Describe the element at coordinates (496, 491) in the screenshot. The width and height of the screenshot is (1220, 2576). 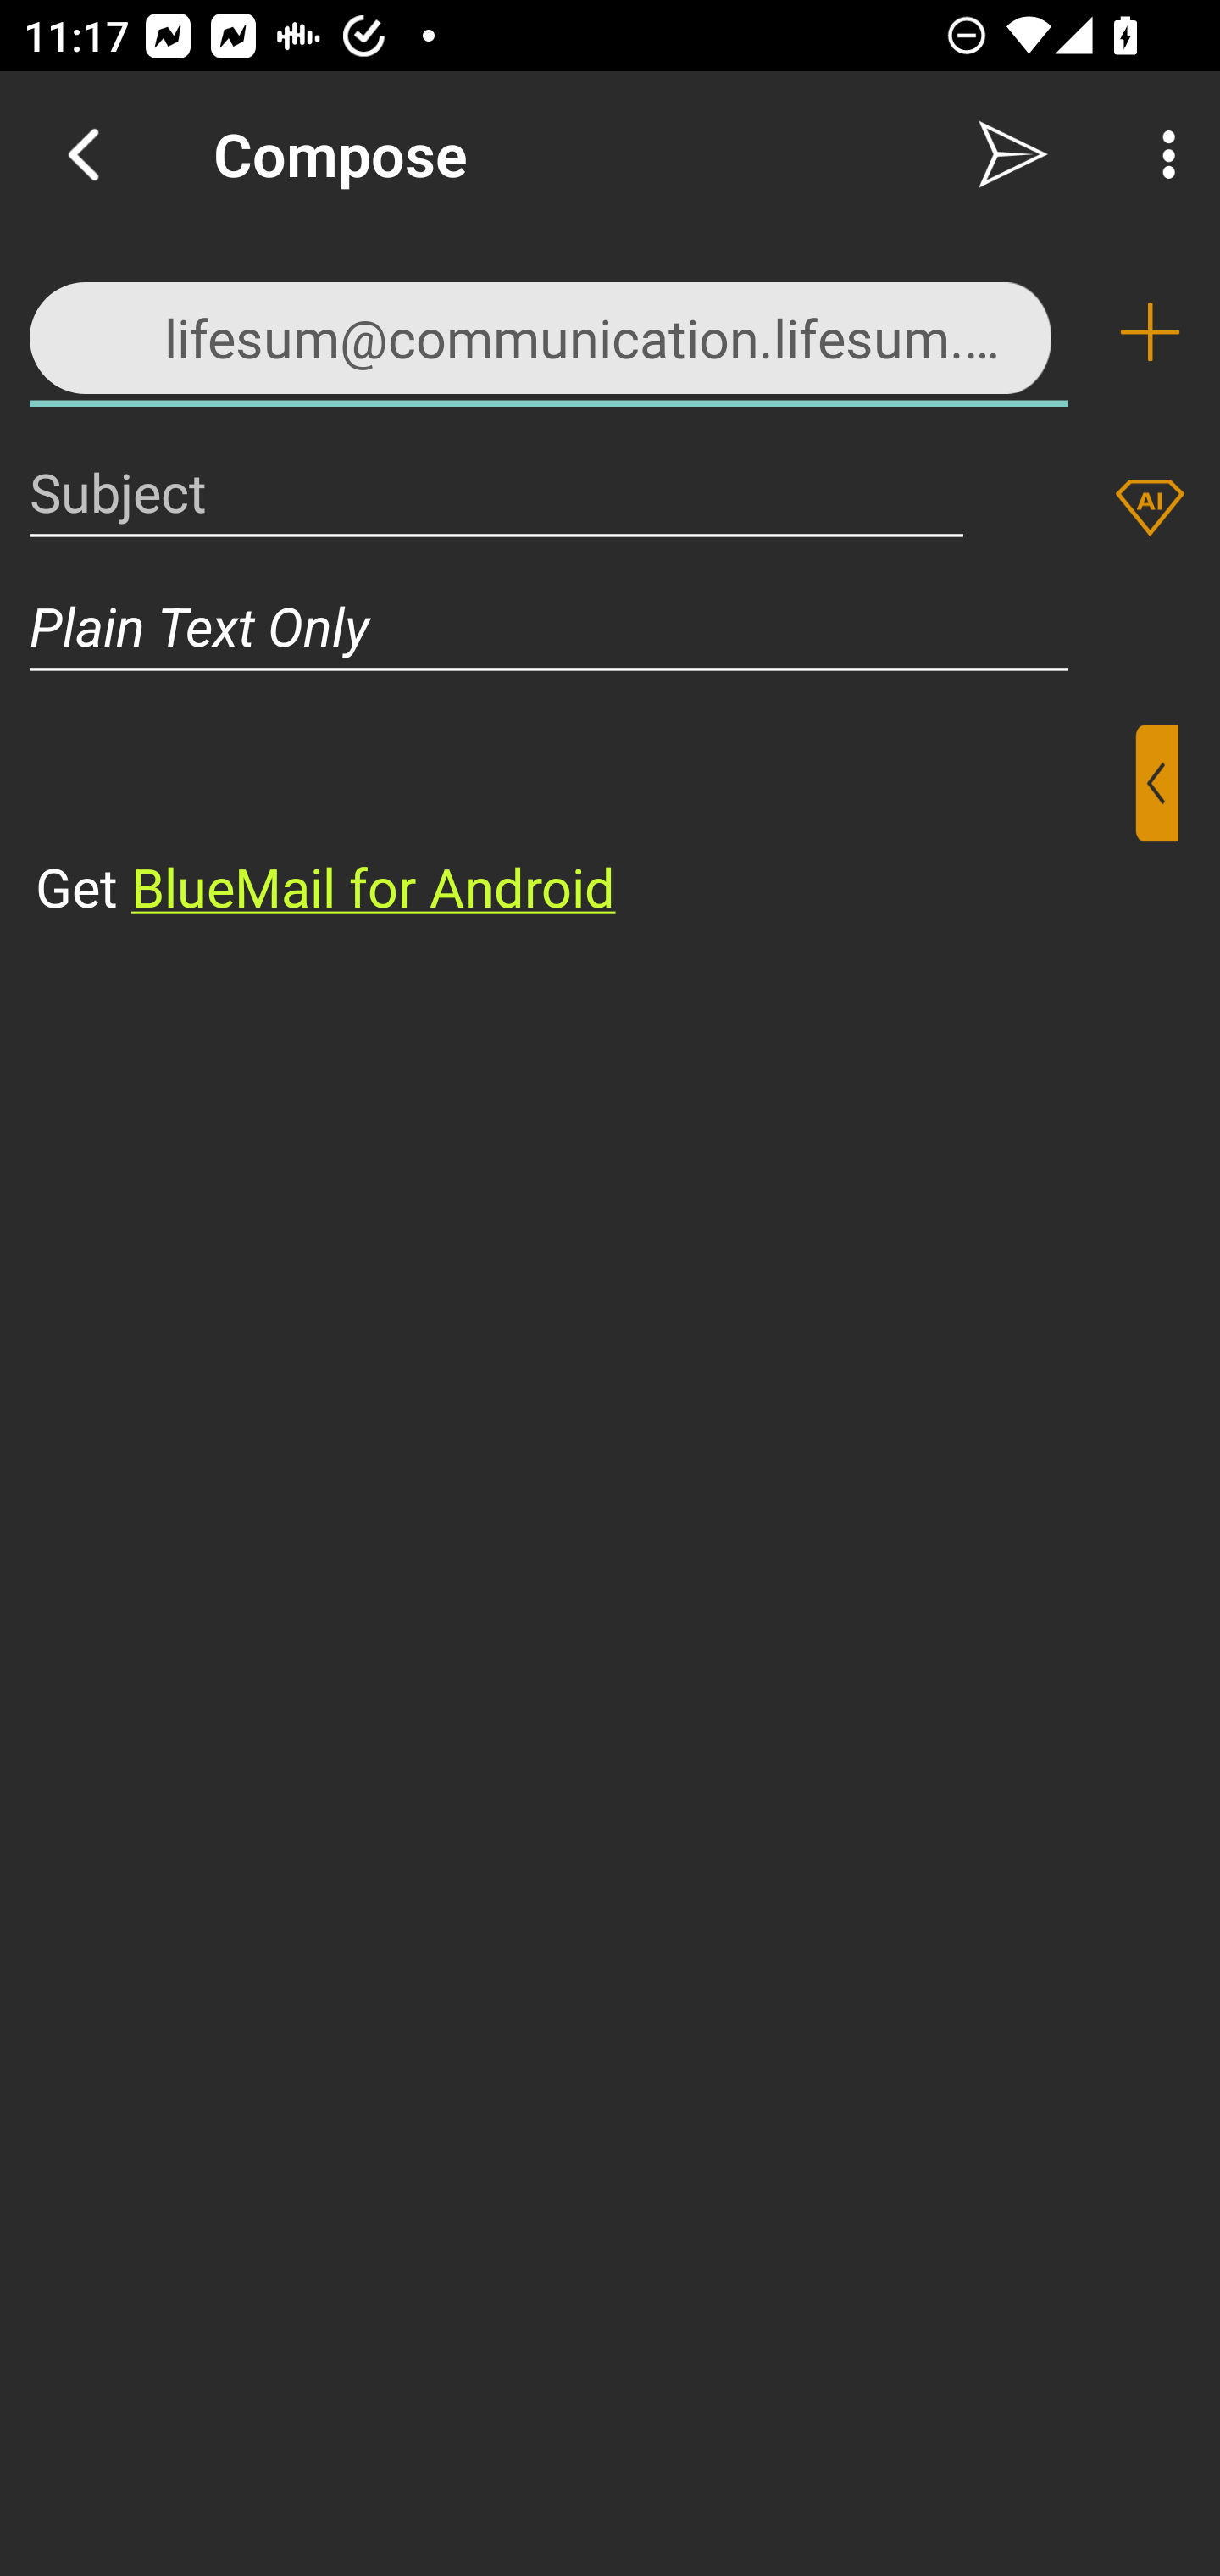
I see `Subject` at that location.